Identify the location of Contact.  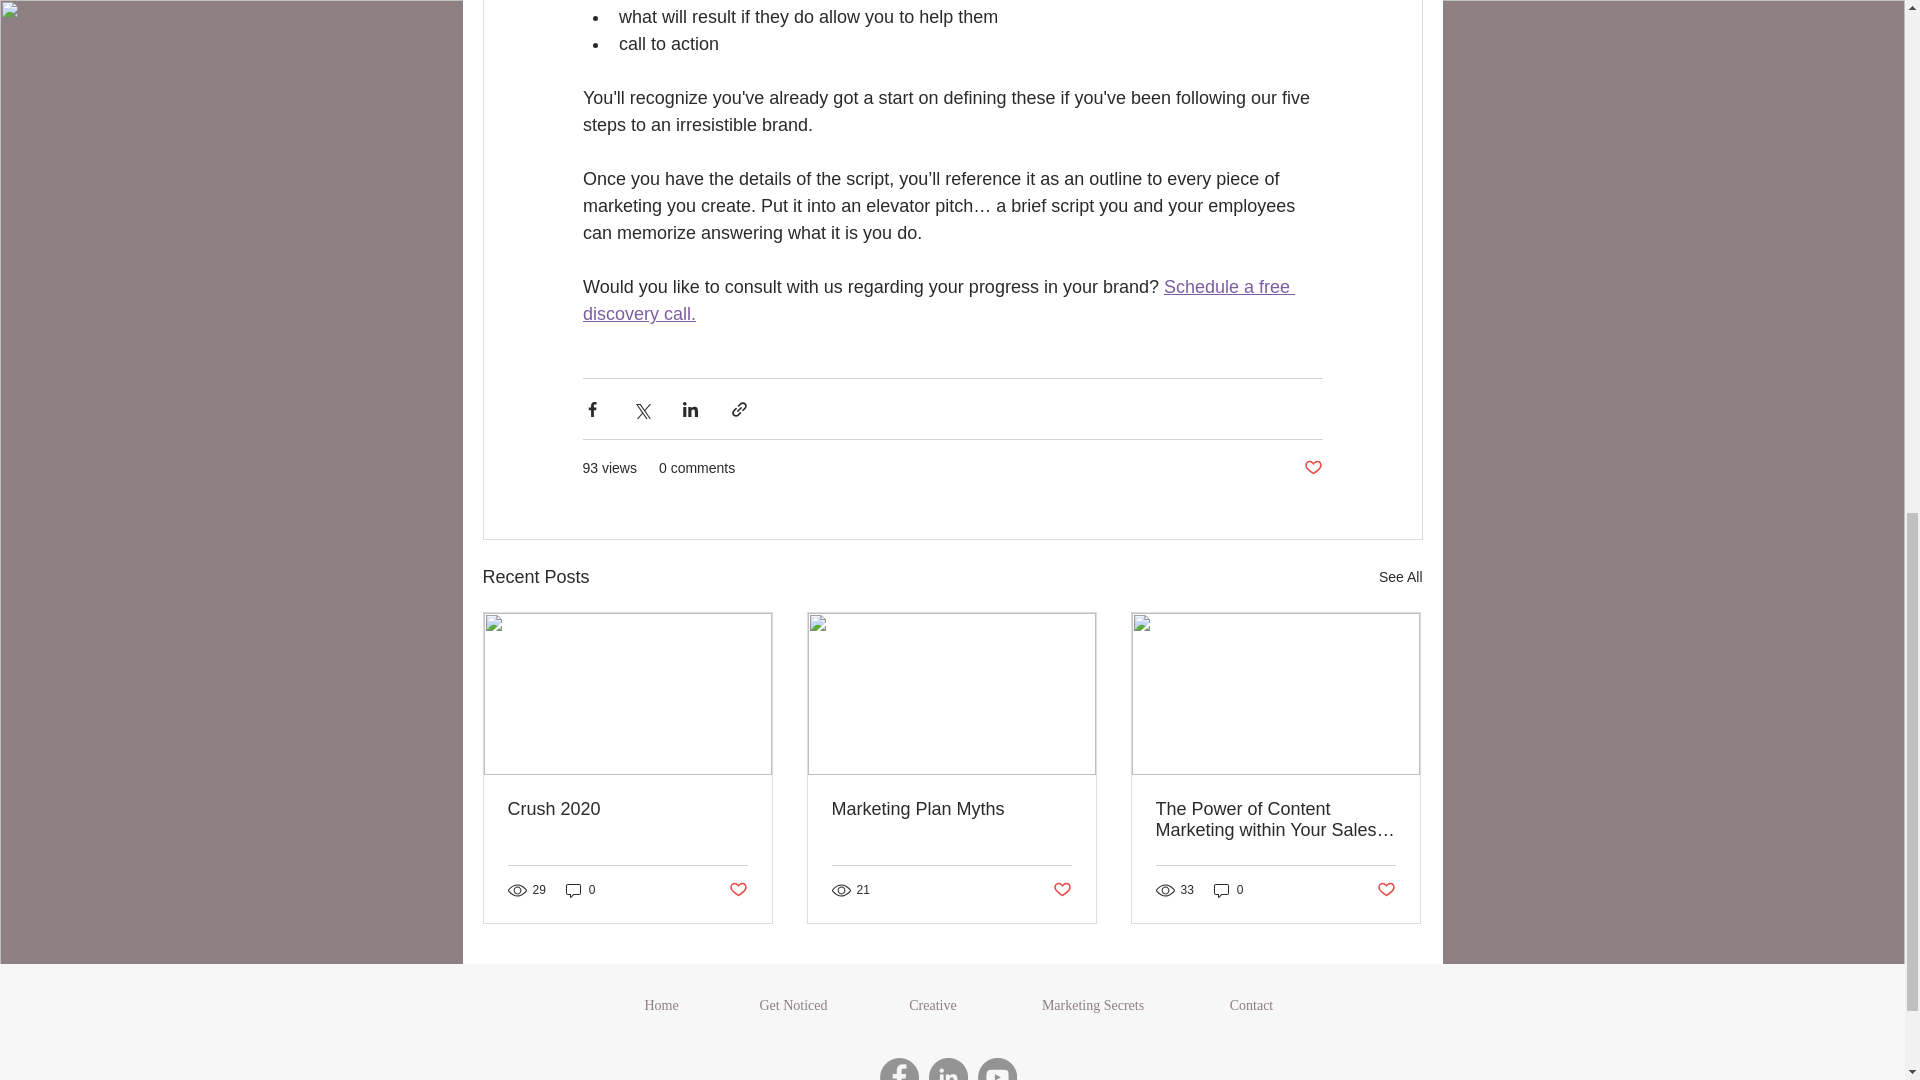
(1252, 1006).